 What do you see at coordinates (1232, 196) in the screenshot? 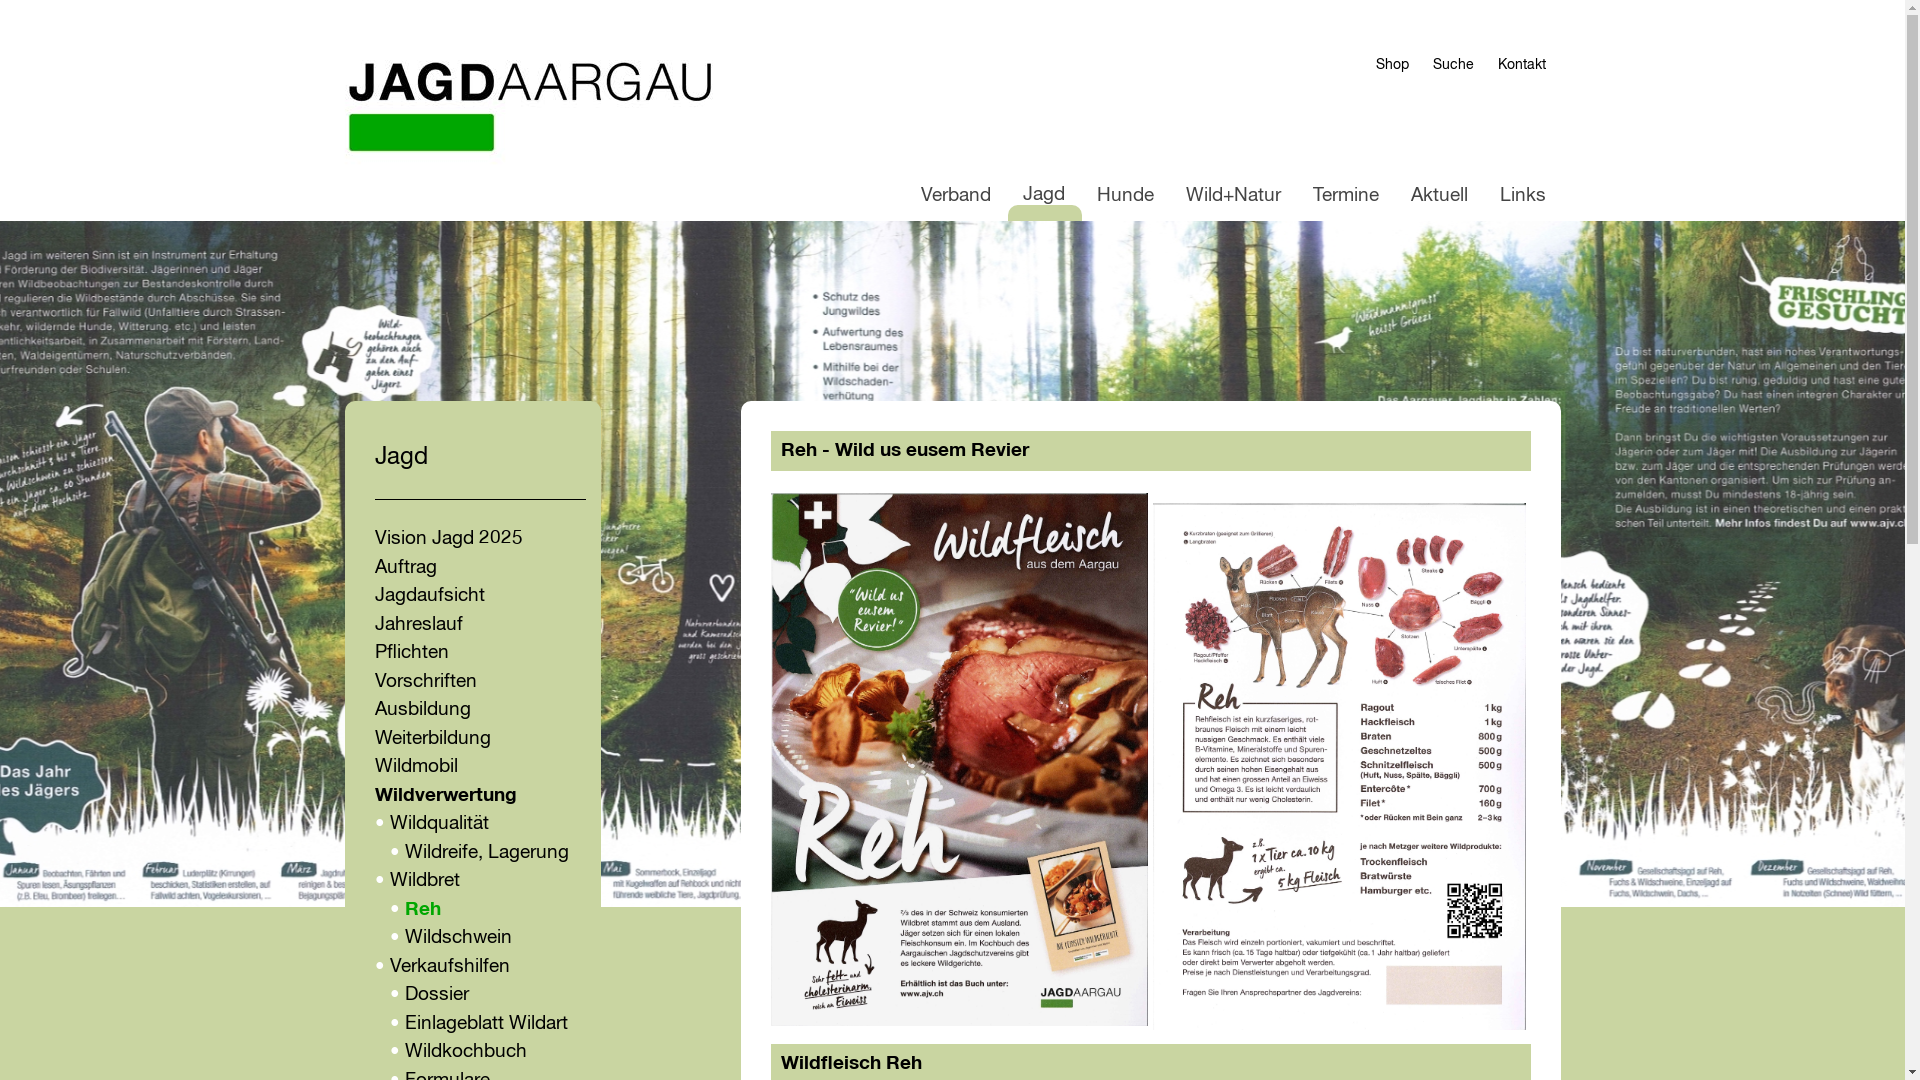
I see `Wild+Natur` at bounding box center [1232, 196].